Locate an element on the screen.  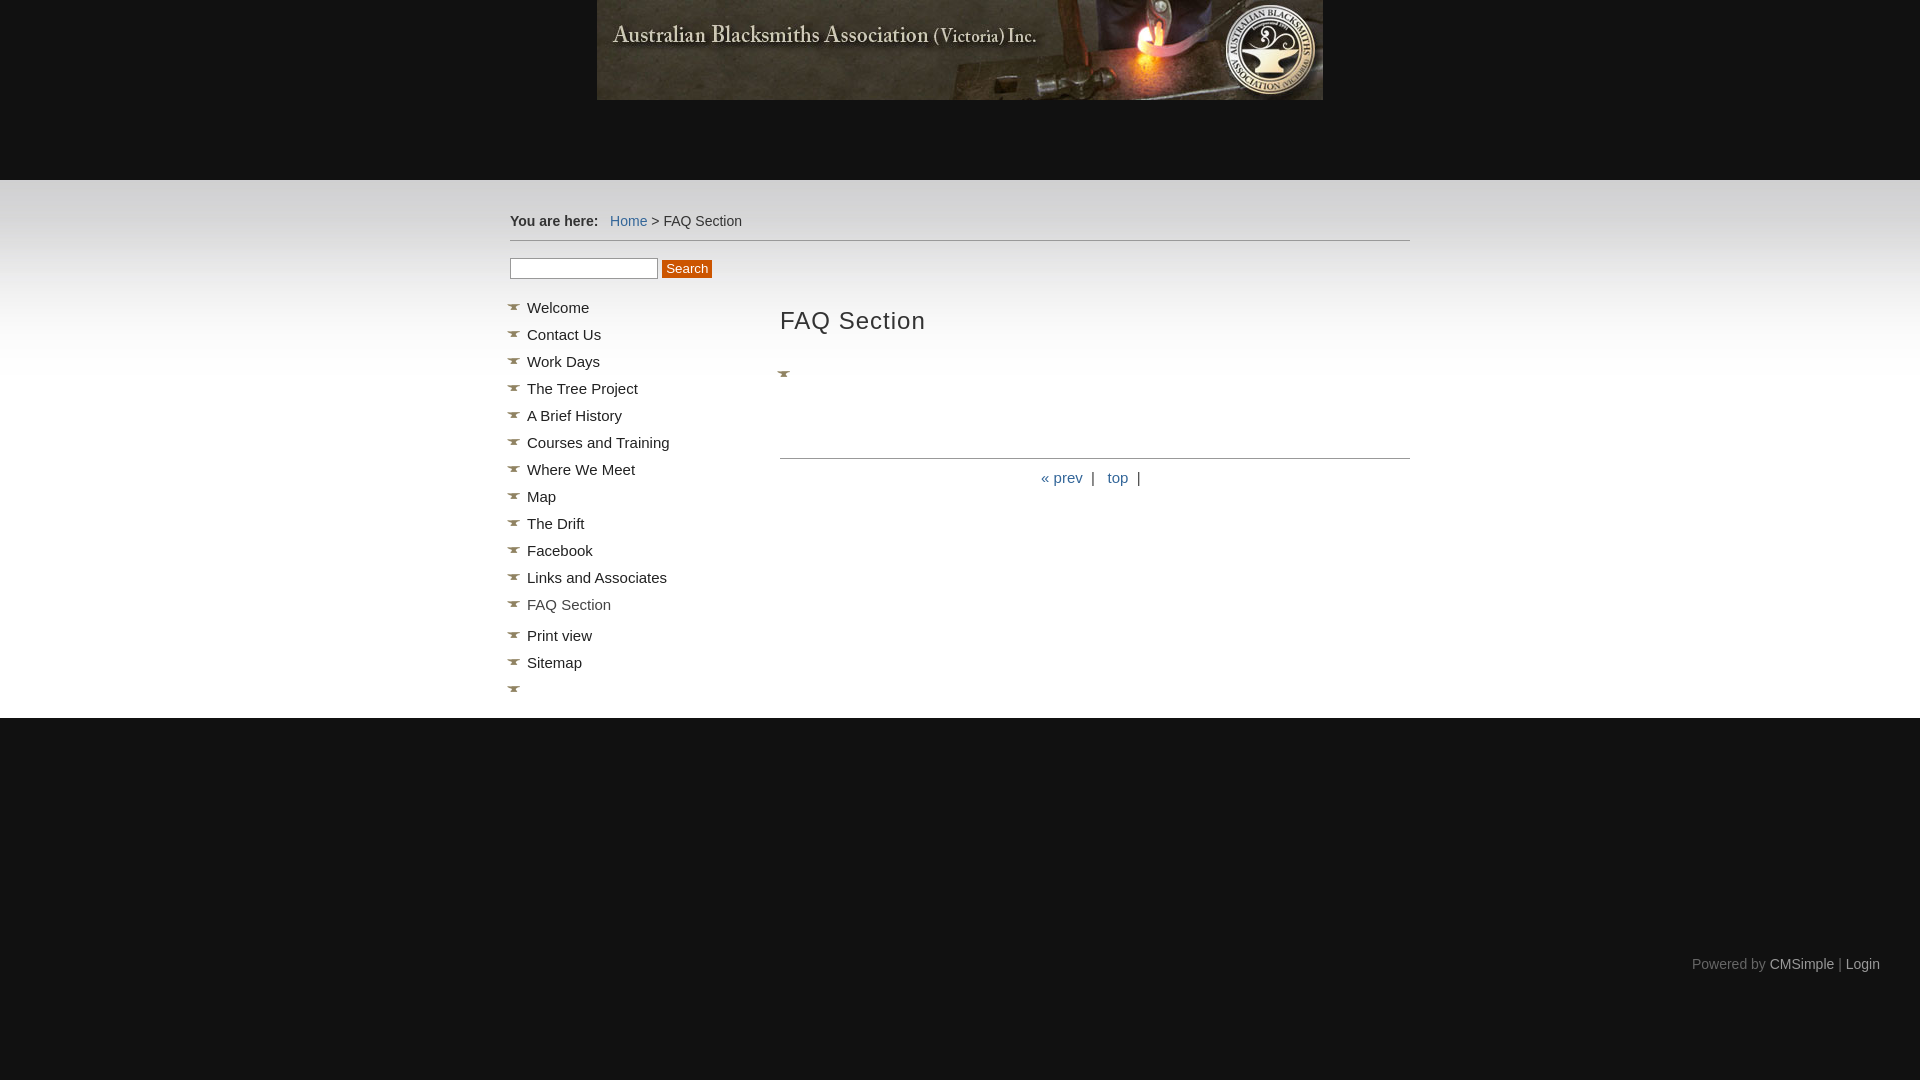
A Brief History is located at coordinates (574, 416).